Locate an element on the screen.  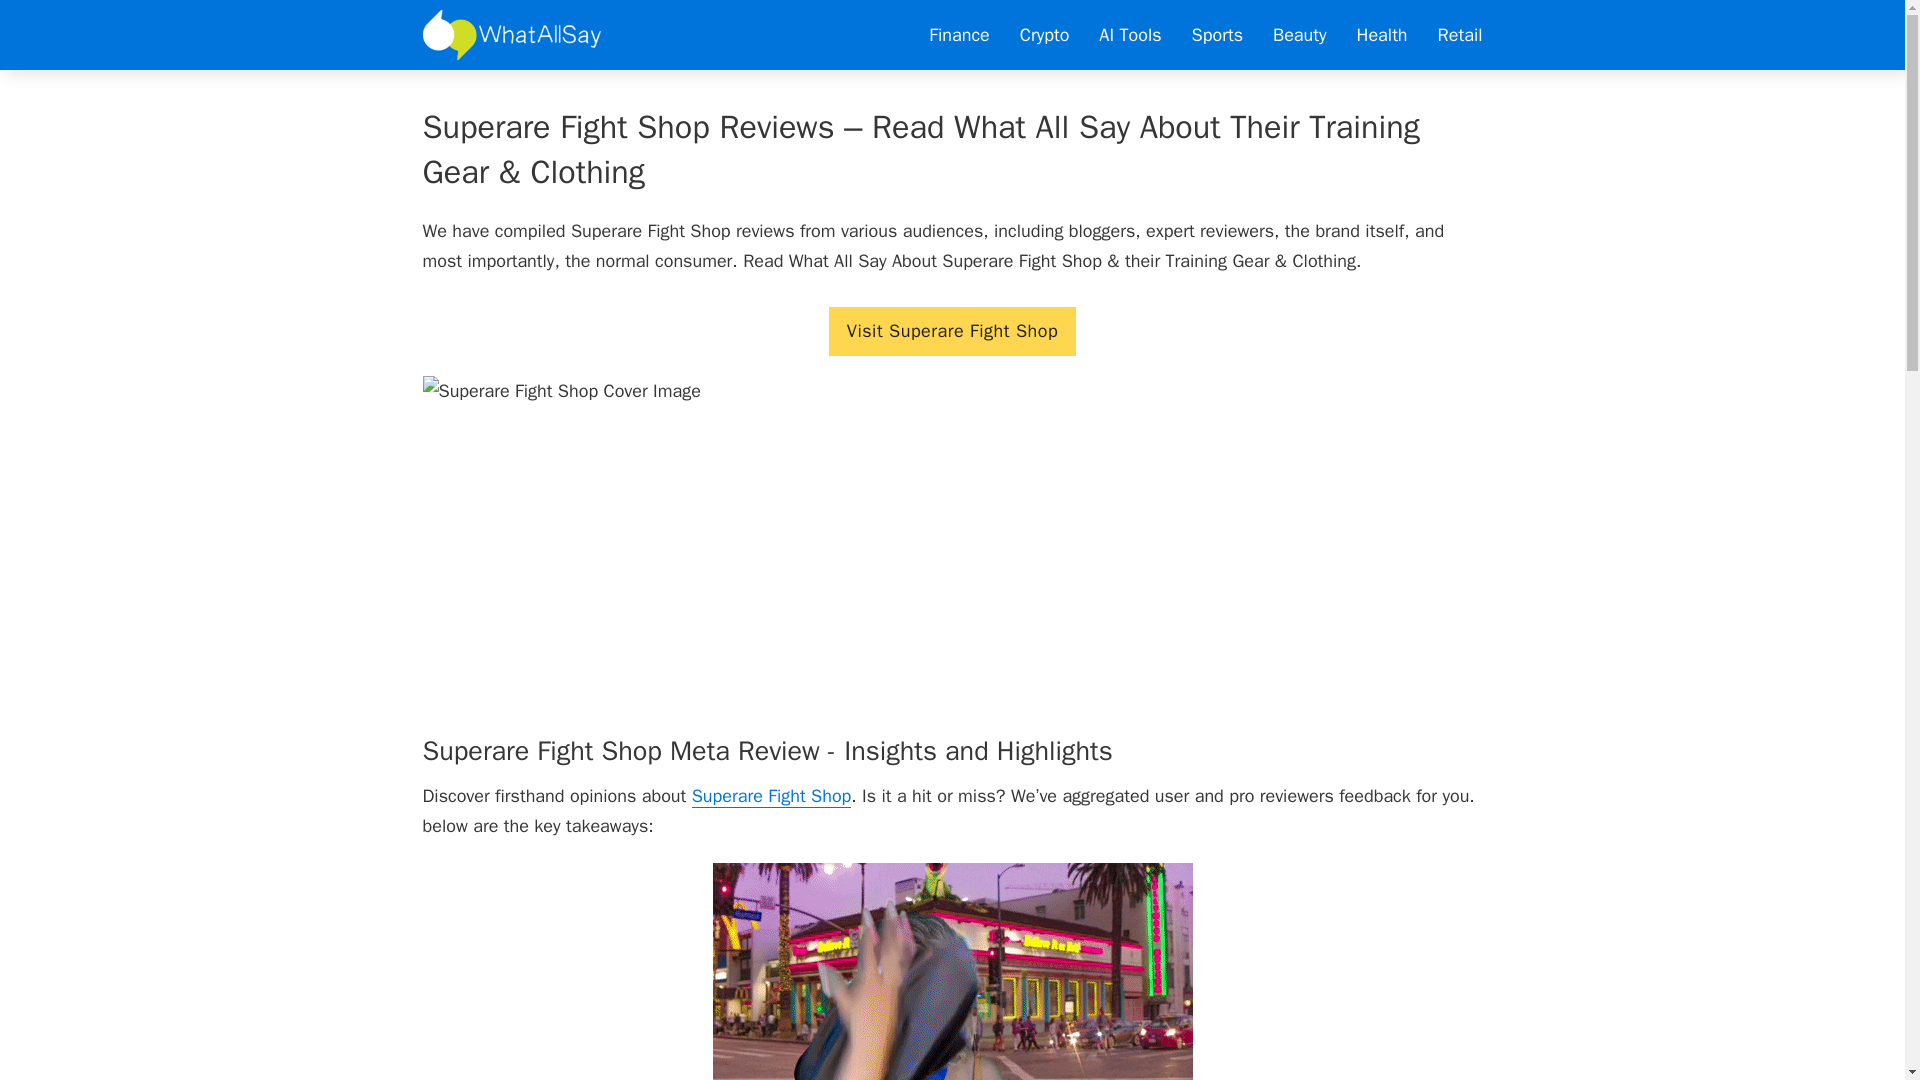
AI Tools is located at coordinates (1130, 35).